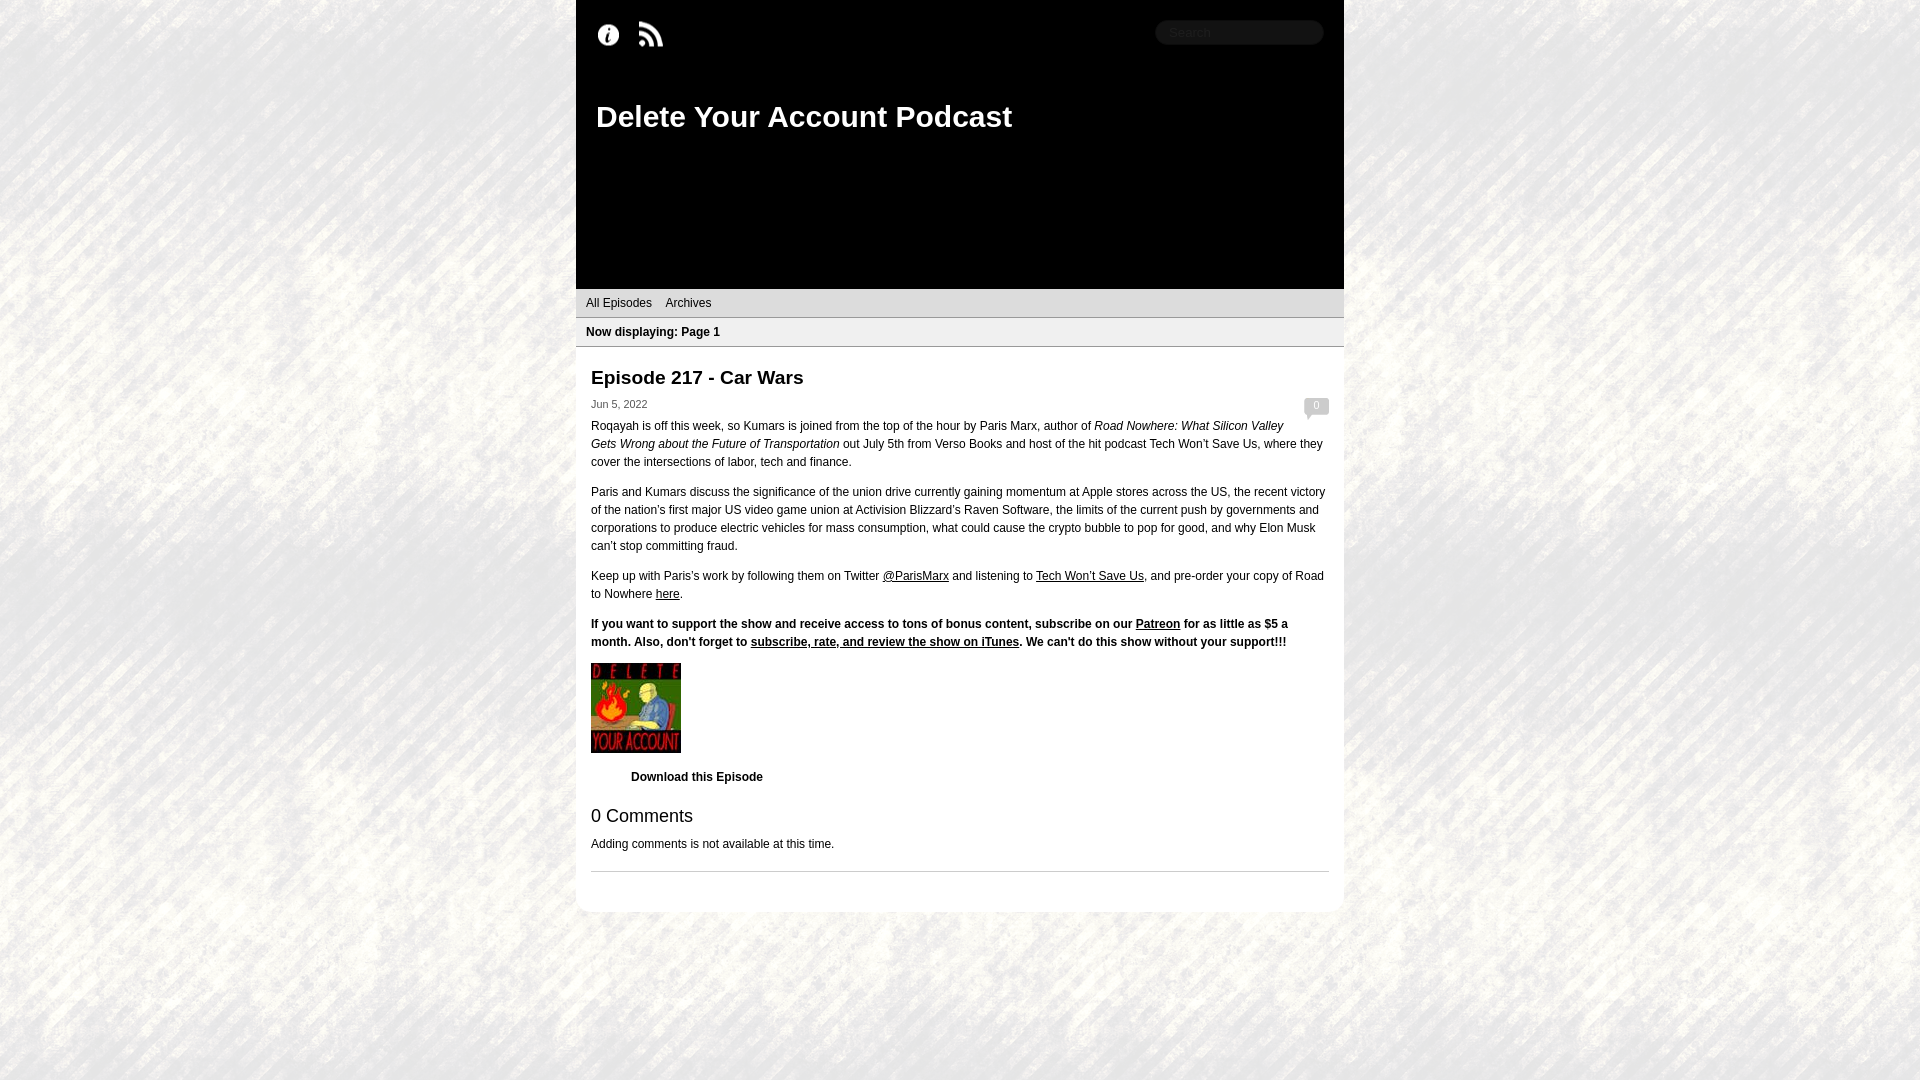 This screenshot has height=1080, width=1920. I want to click on Delete Your Account Podcast, so click(803, 116).